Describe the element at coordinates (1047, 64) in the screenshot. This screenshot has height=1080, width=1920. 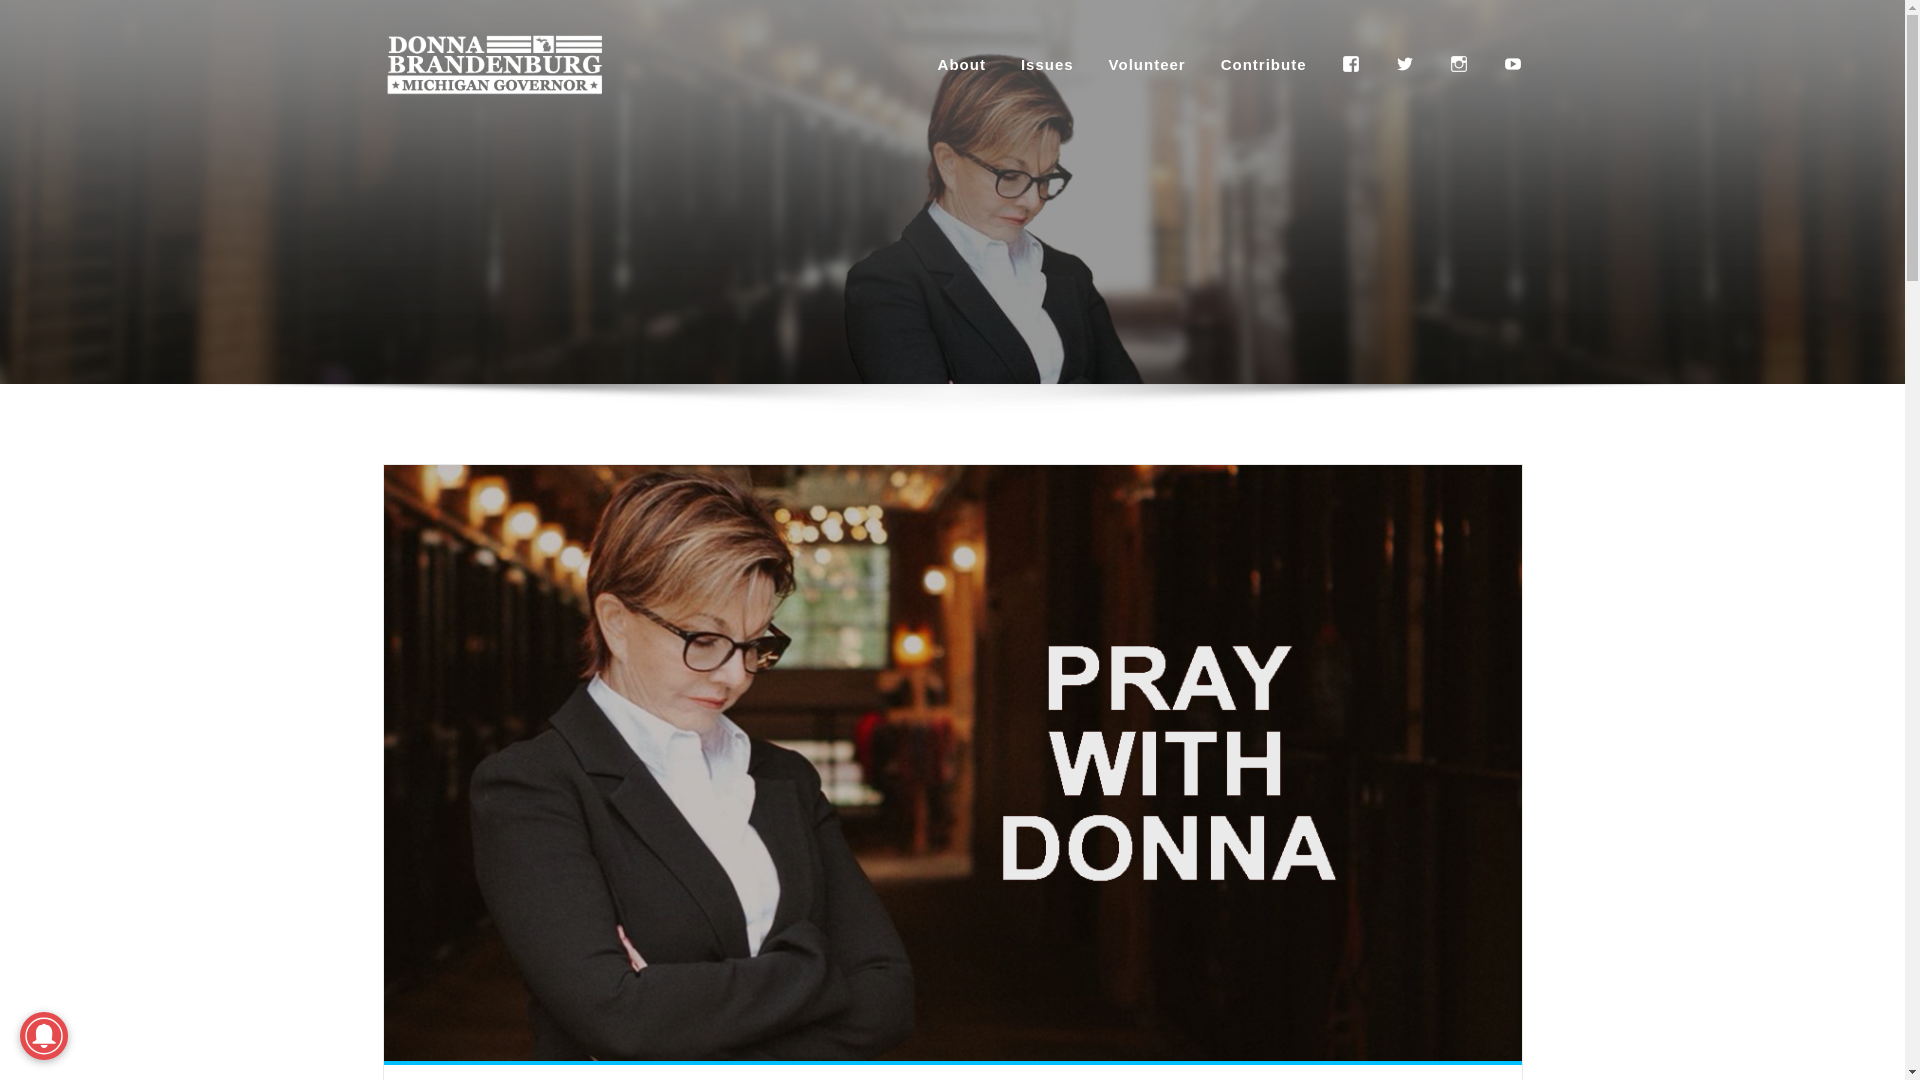
I see `Issues` at that location.